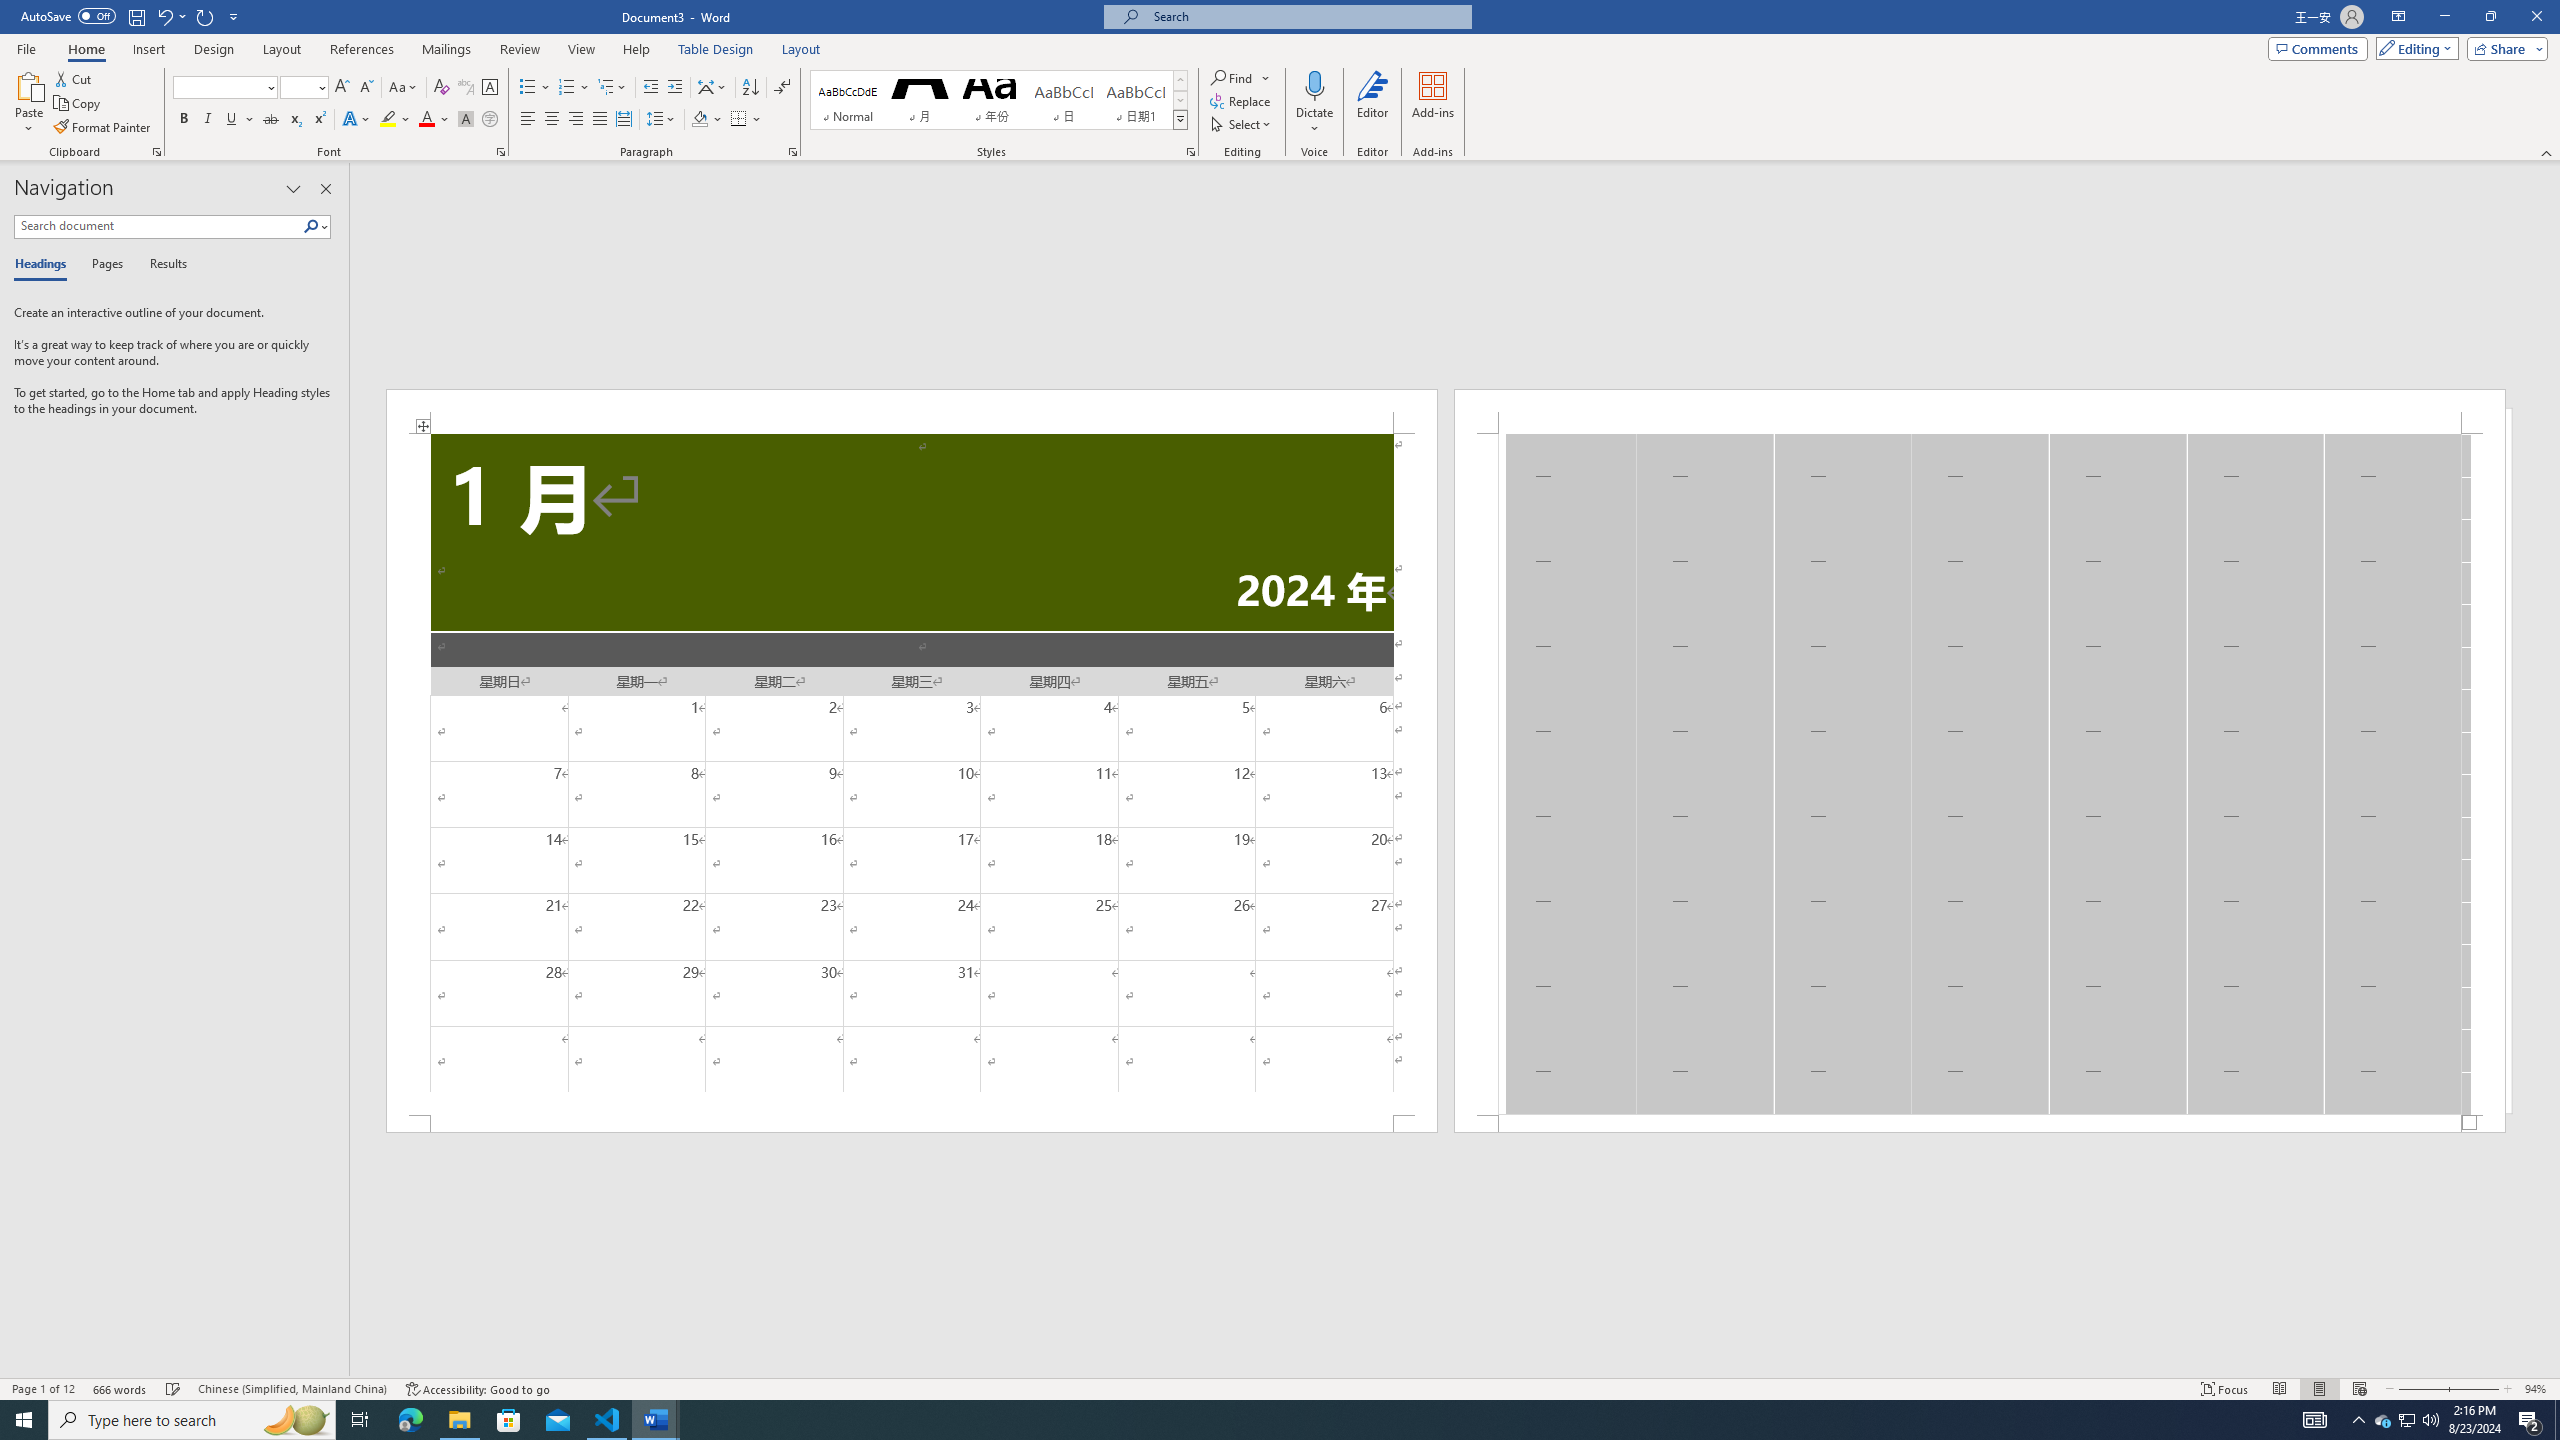  What do you see at coordinates (158, 226) in the screenshot?
I see `Search document` at bounding box center [158, 226].